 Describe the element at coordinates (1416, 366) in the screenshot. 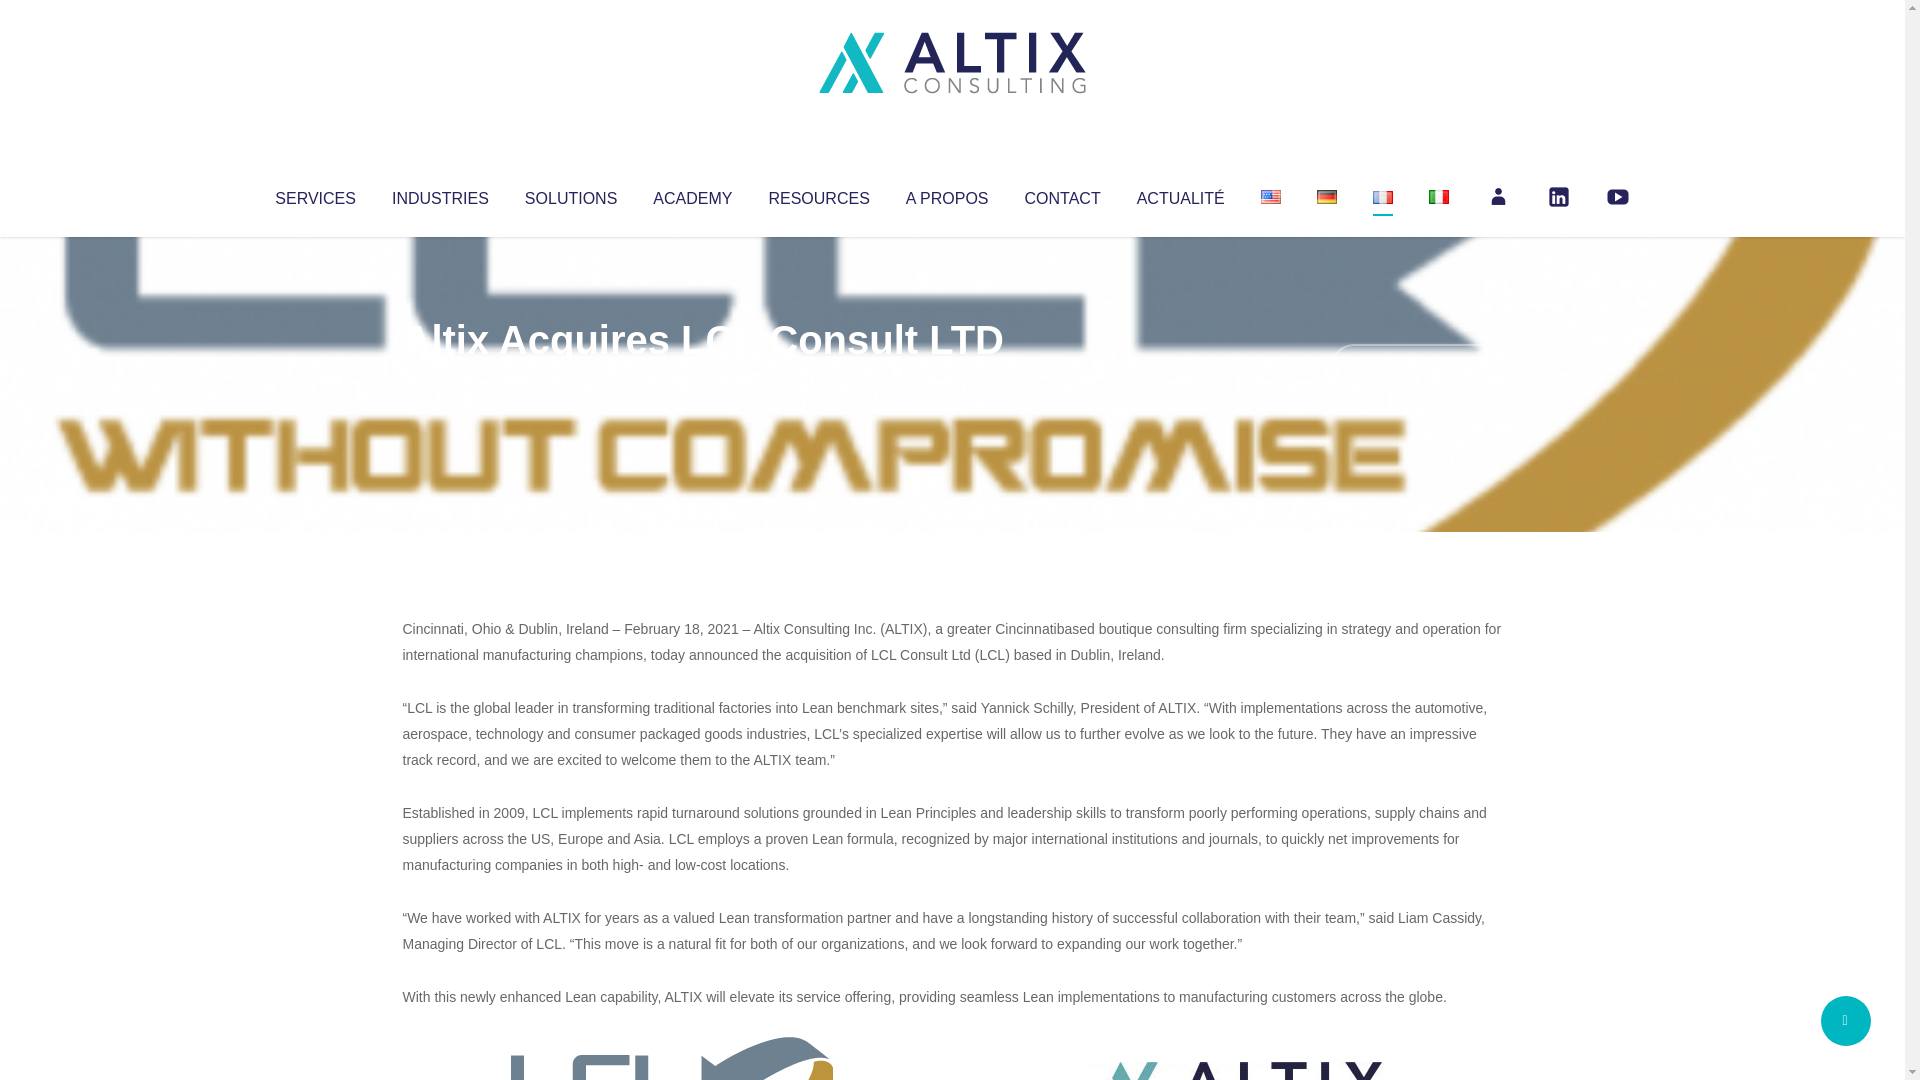

I see `No Comments` at that location.